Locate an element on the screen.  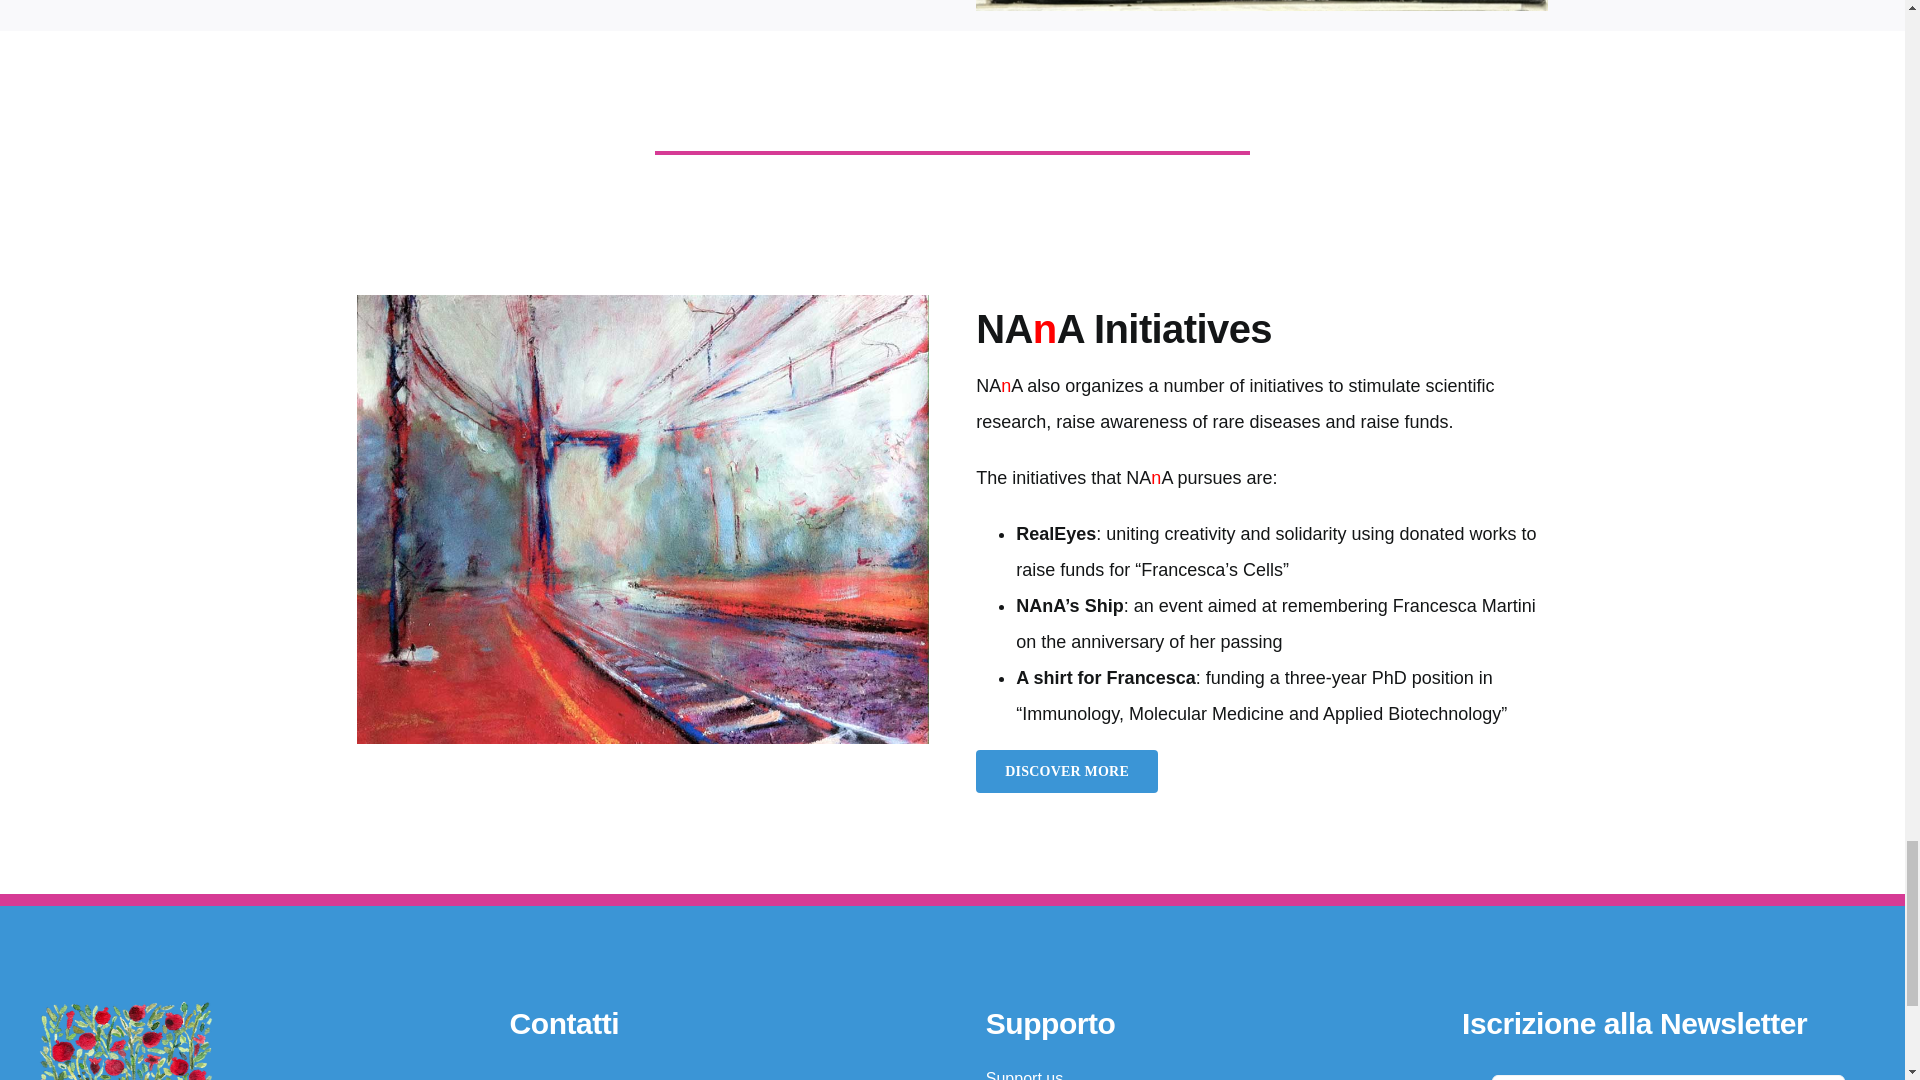
logo-NANA-ets is located at coordinates (180, 1038).